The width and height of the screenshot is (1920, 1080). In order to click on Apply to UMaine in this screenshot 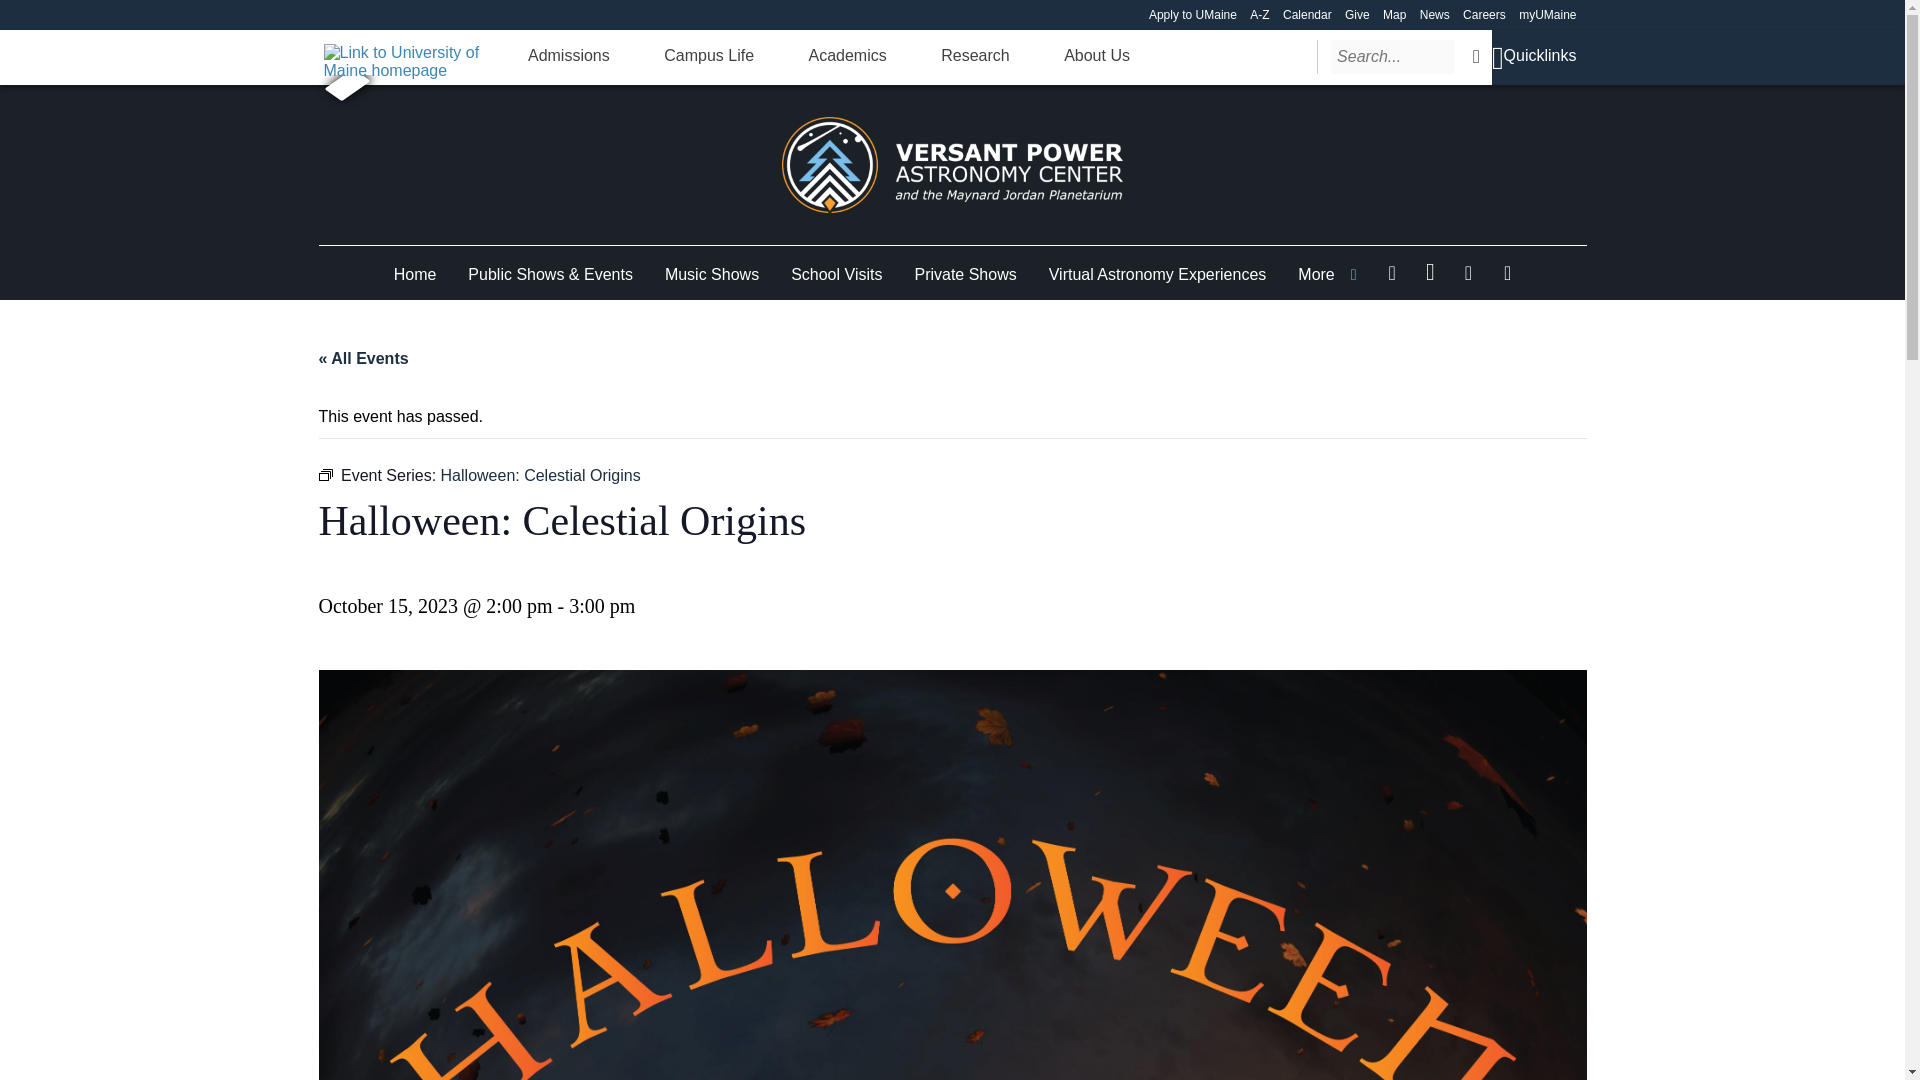, I will do `click(1192, 14)`.